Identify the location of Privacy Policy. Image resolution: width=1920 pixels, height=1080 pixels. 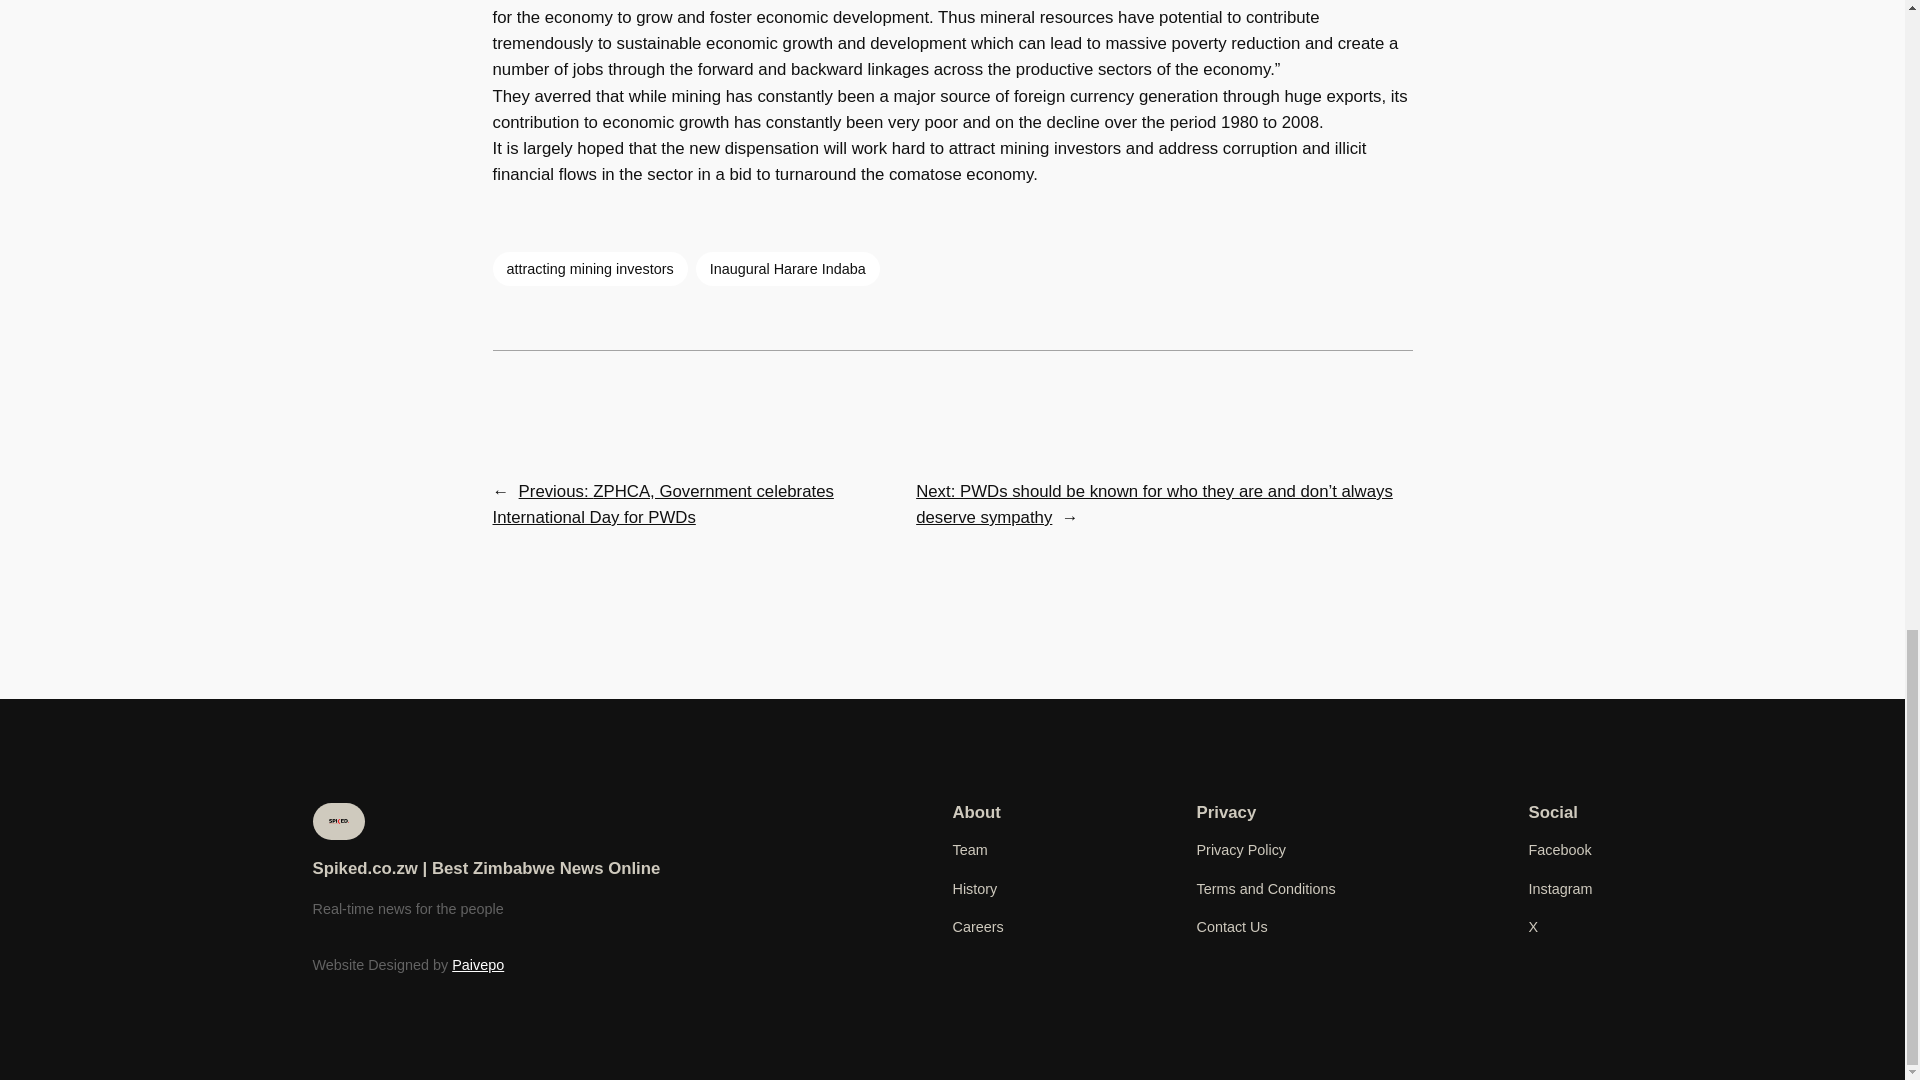
(1241, 850).